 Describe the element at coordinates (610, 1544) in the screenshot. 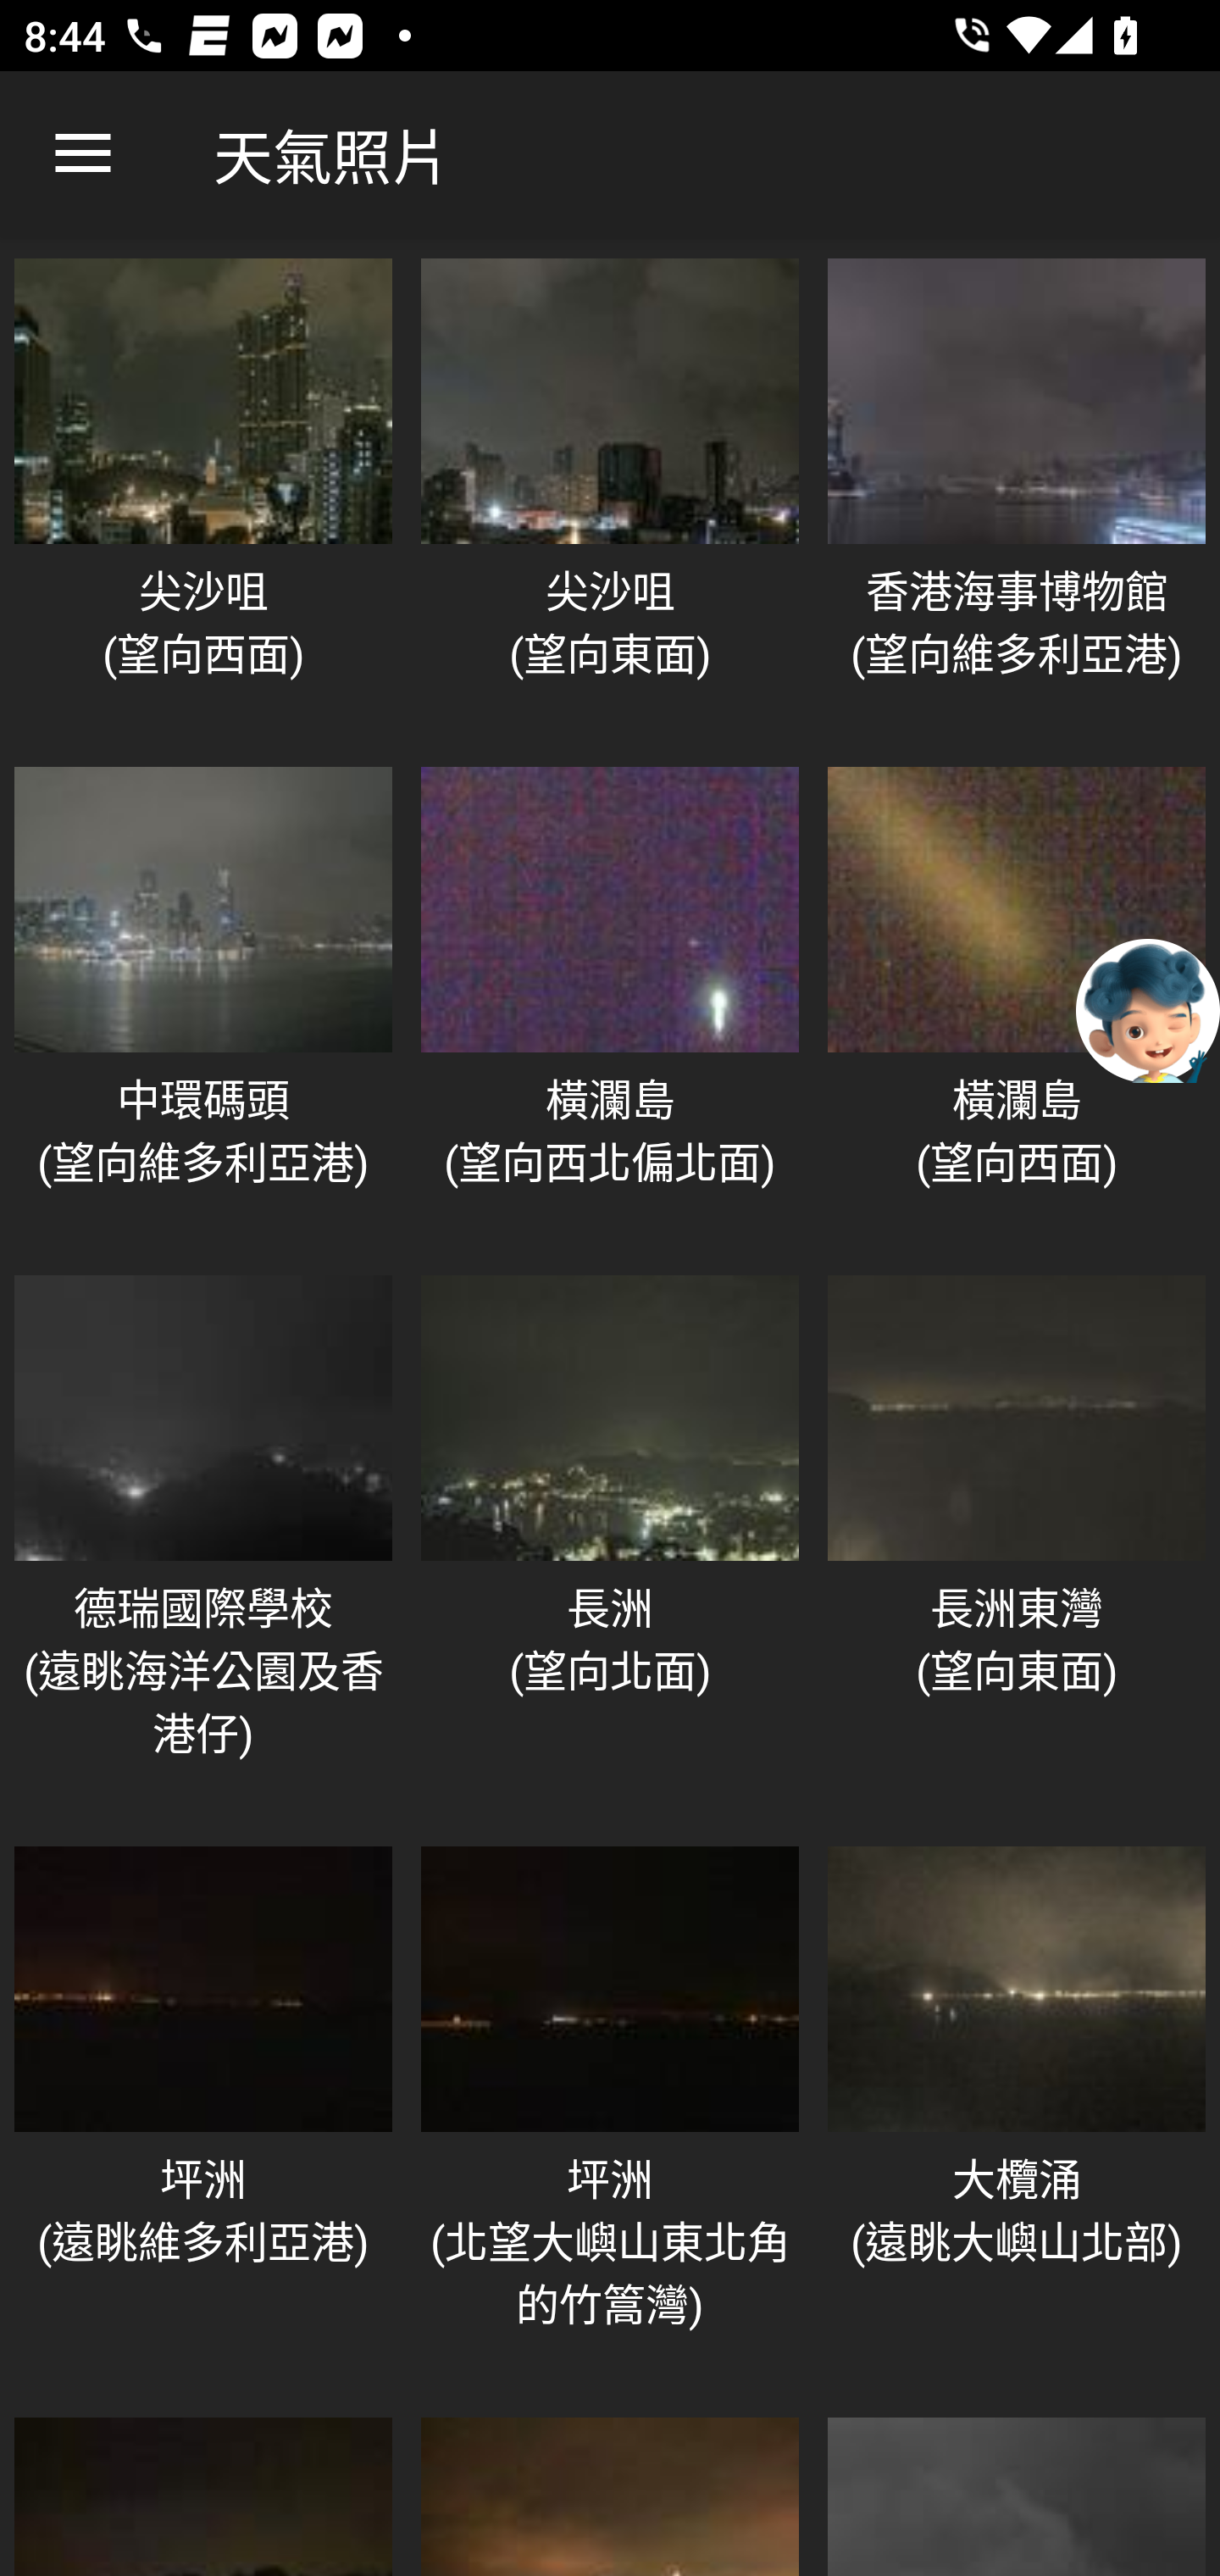

I see `長洲
(望向北面)` at that location.